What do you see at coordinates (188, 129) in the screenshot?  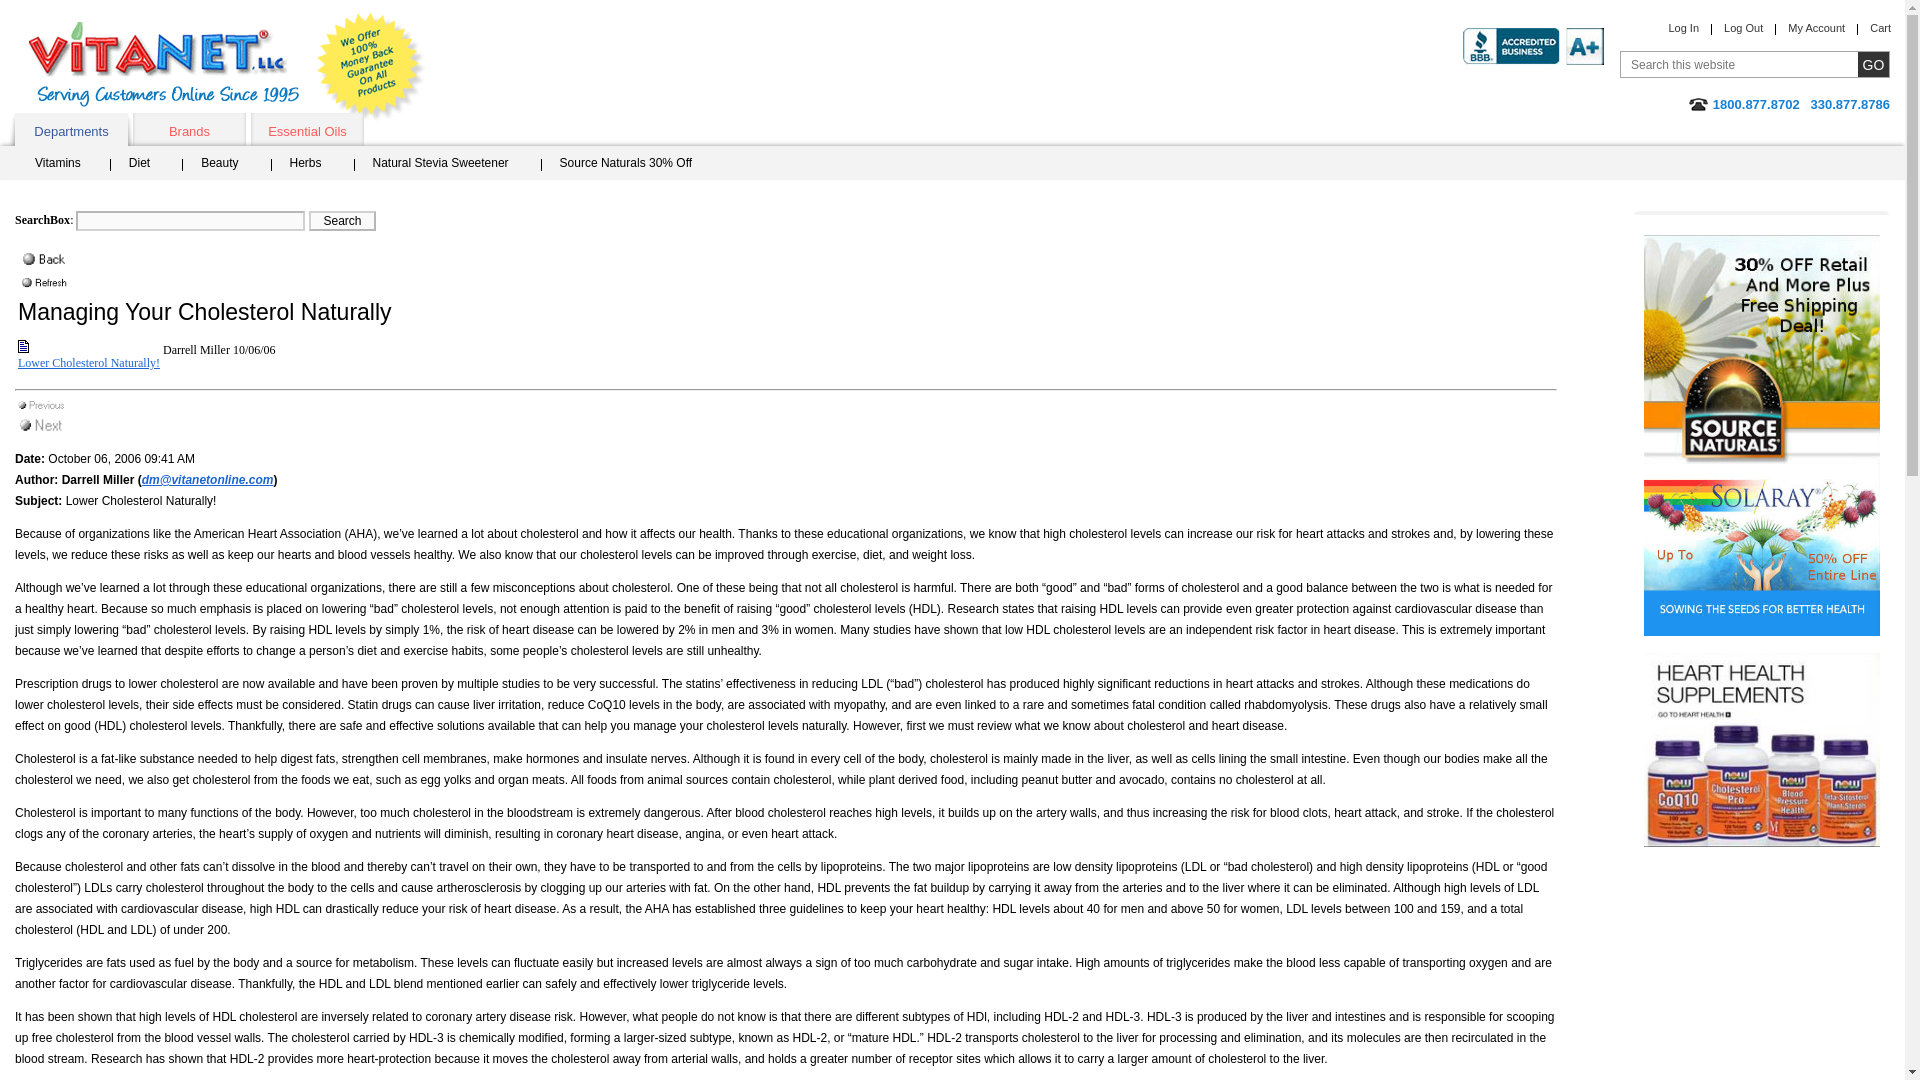 I see `Brands` at bounding box center [188, 129].